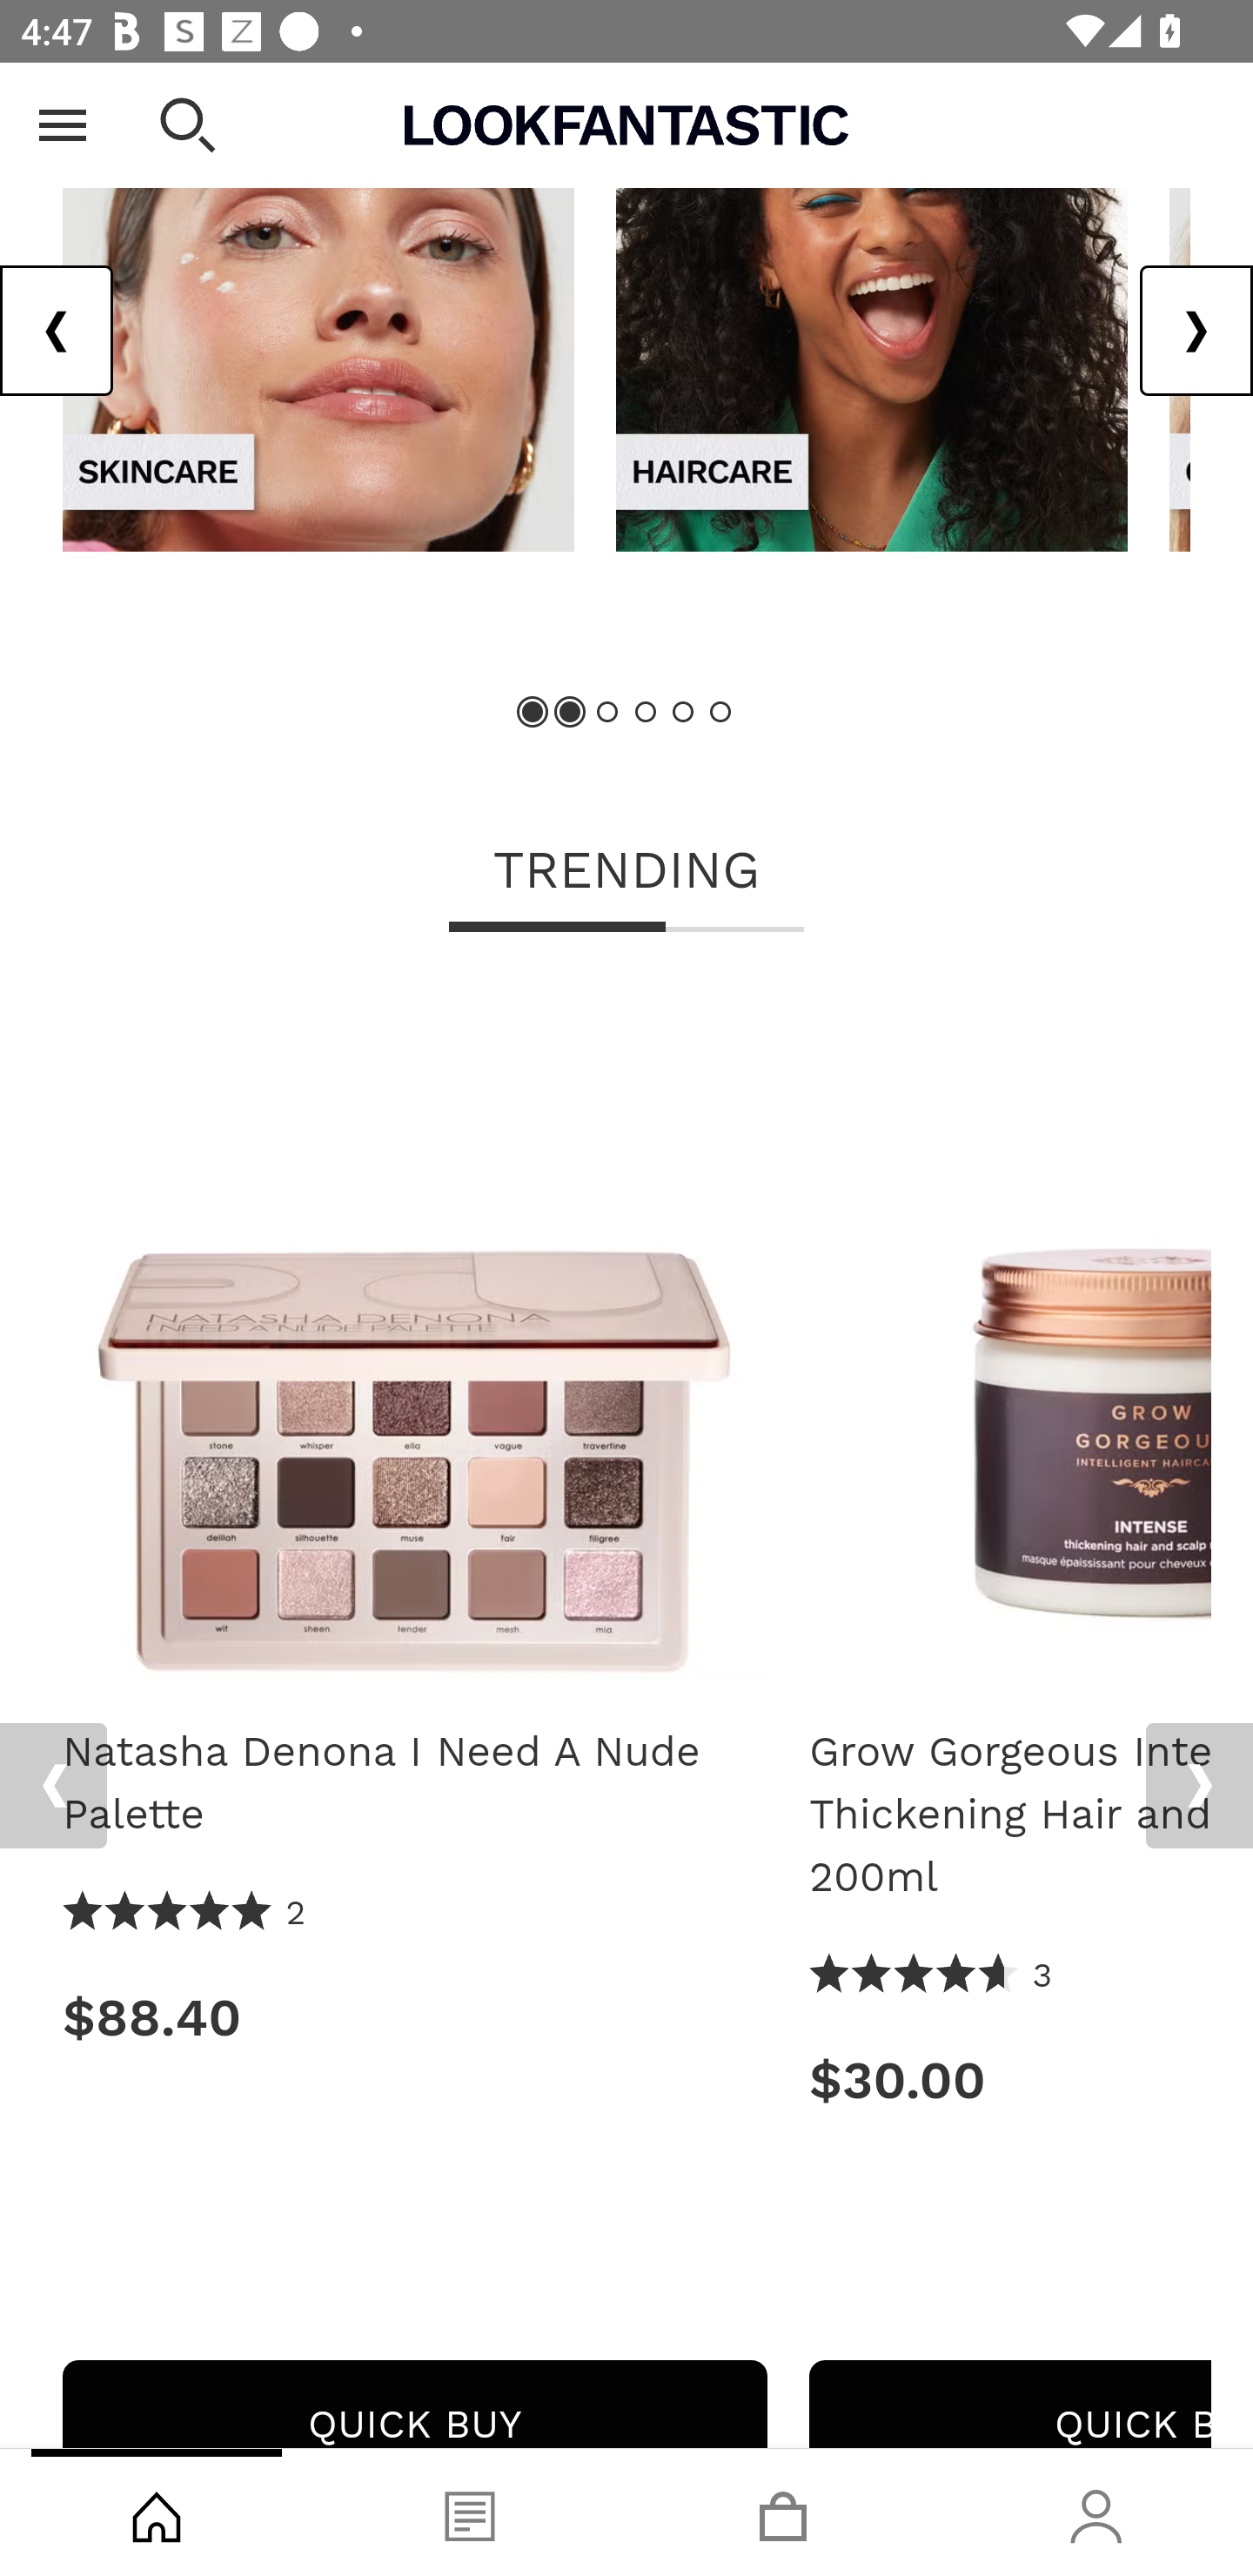  What do you see at coordinates (414, 2404) in the screenshot?
I see `QUICK BUY NATASHA DENONA I NEED A NUDE PALETTE` at bounding box center [414, 2404].